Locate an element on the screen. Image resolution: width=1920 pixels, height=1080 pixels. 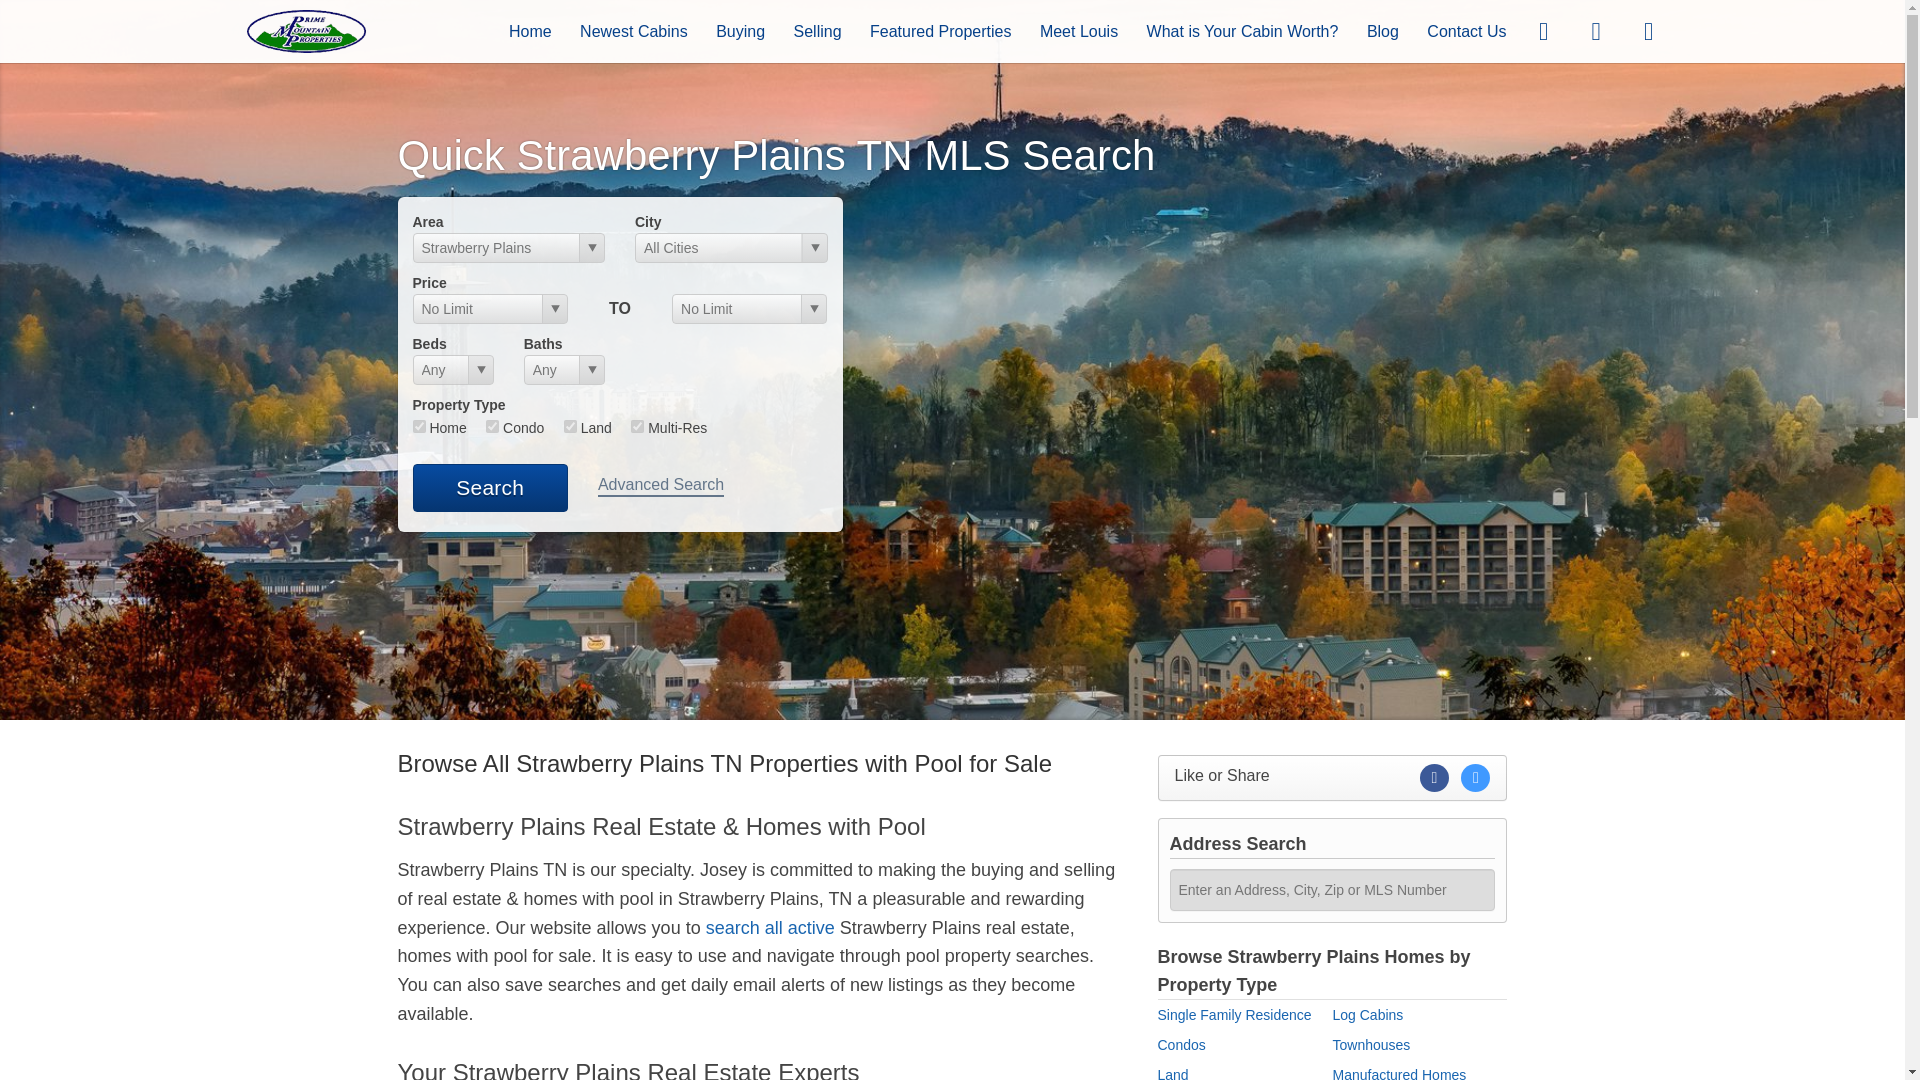
Newest Cabins is located at coordinates (633, 30).